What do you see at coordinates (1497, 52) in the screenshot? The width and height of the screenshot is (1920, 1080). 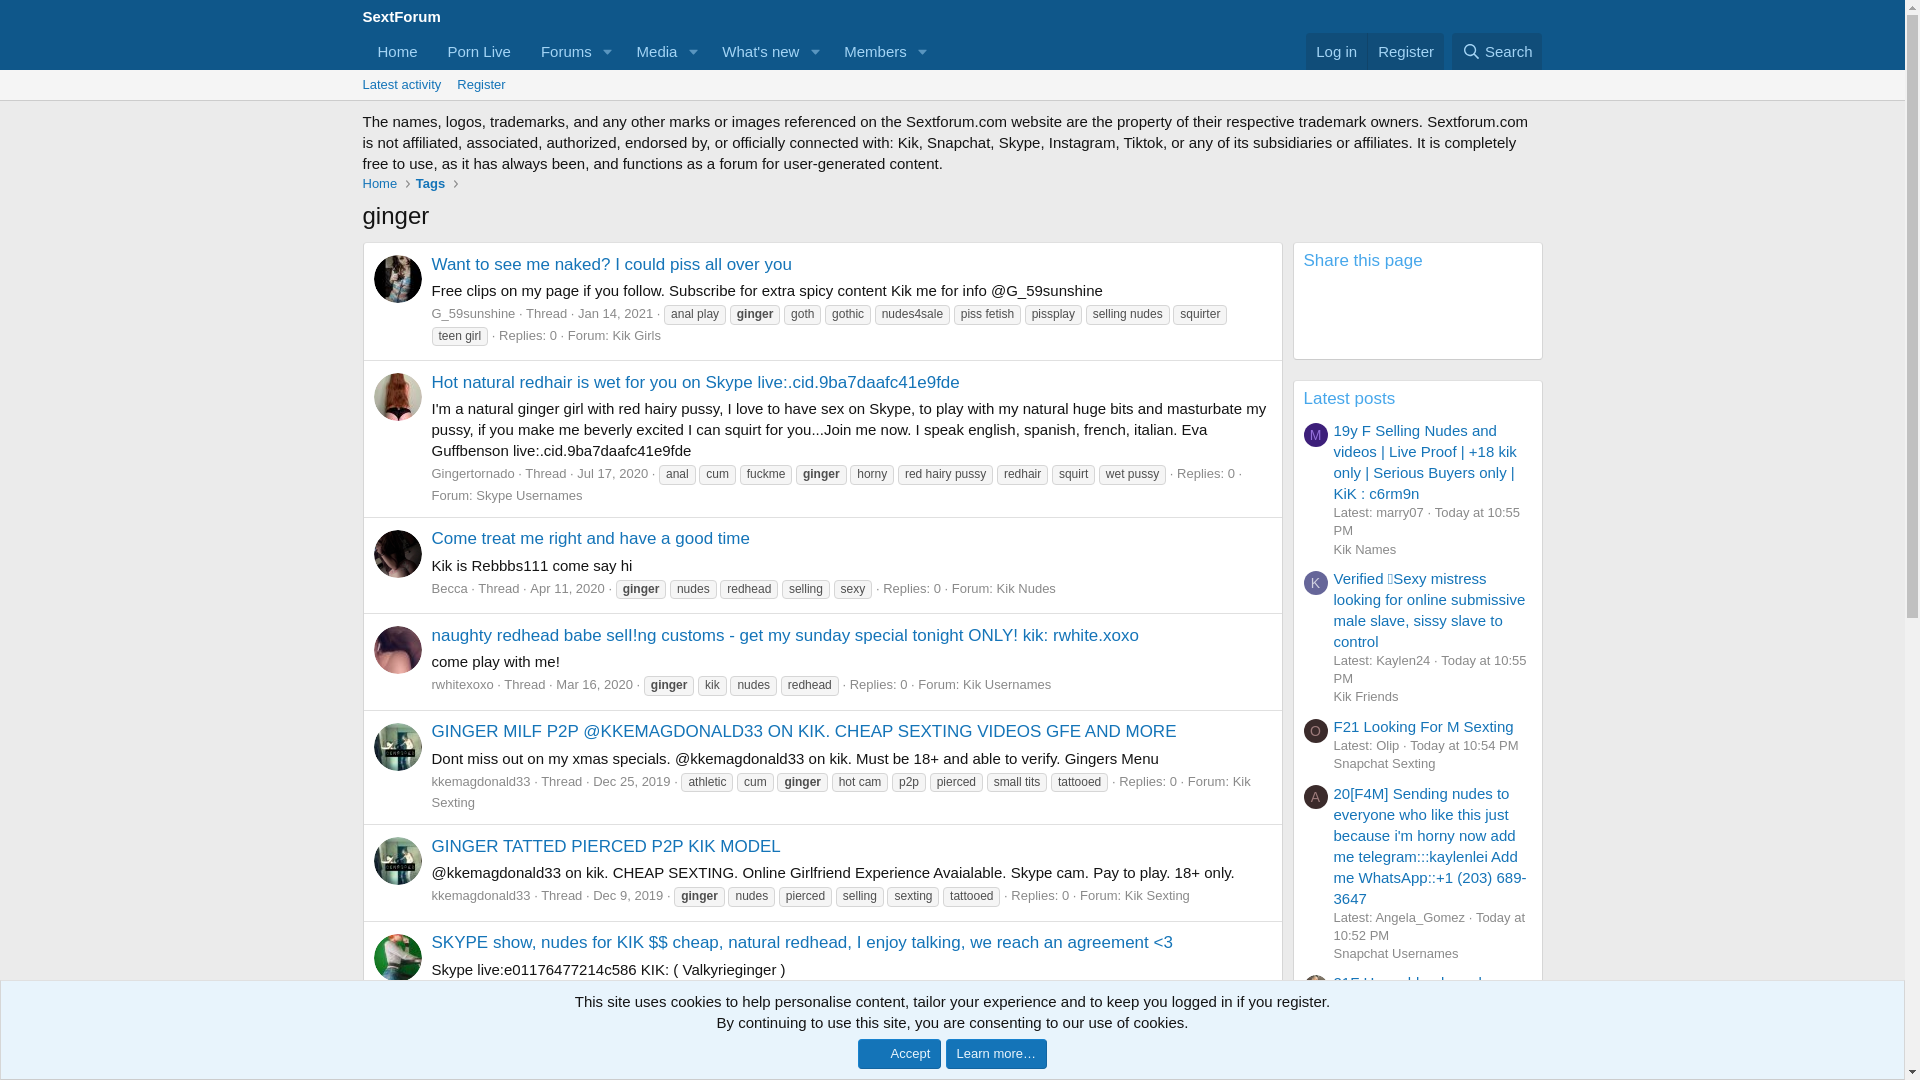 I see `Search` at bounding box center [1497, 52].